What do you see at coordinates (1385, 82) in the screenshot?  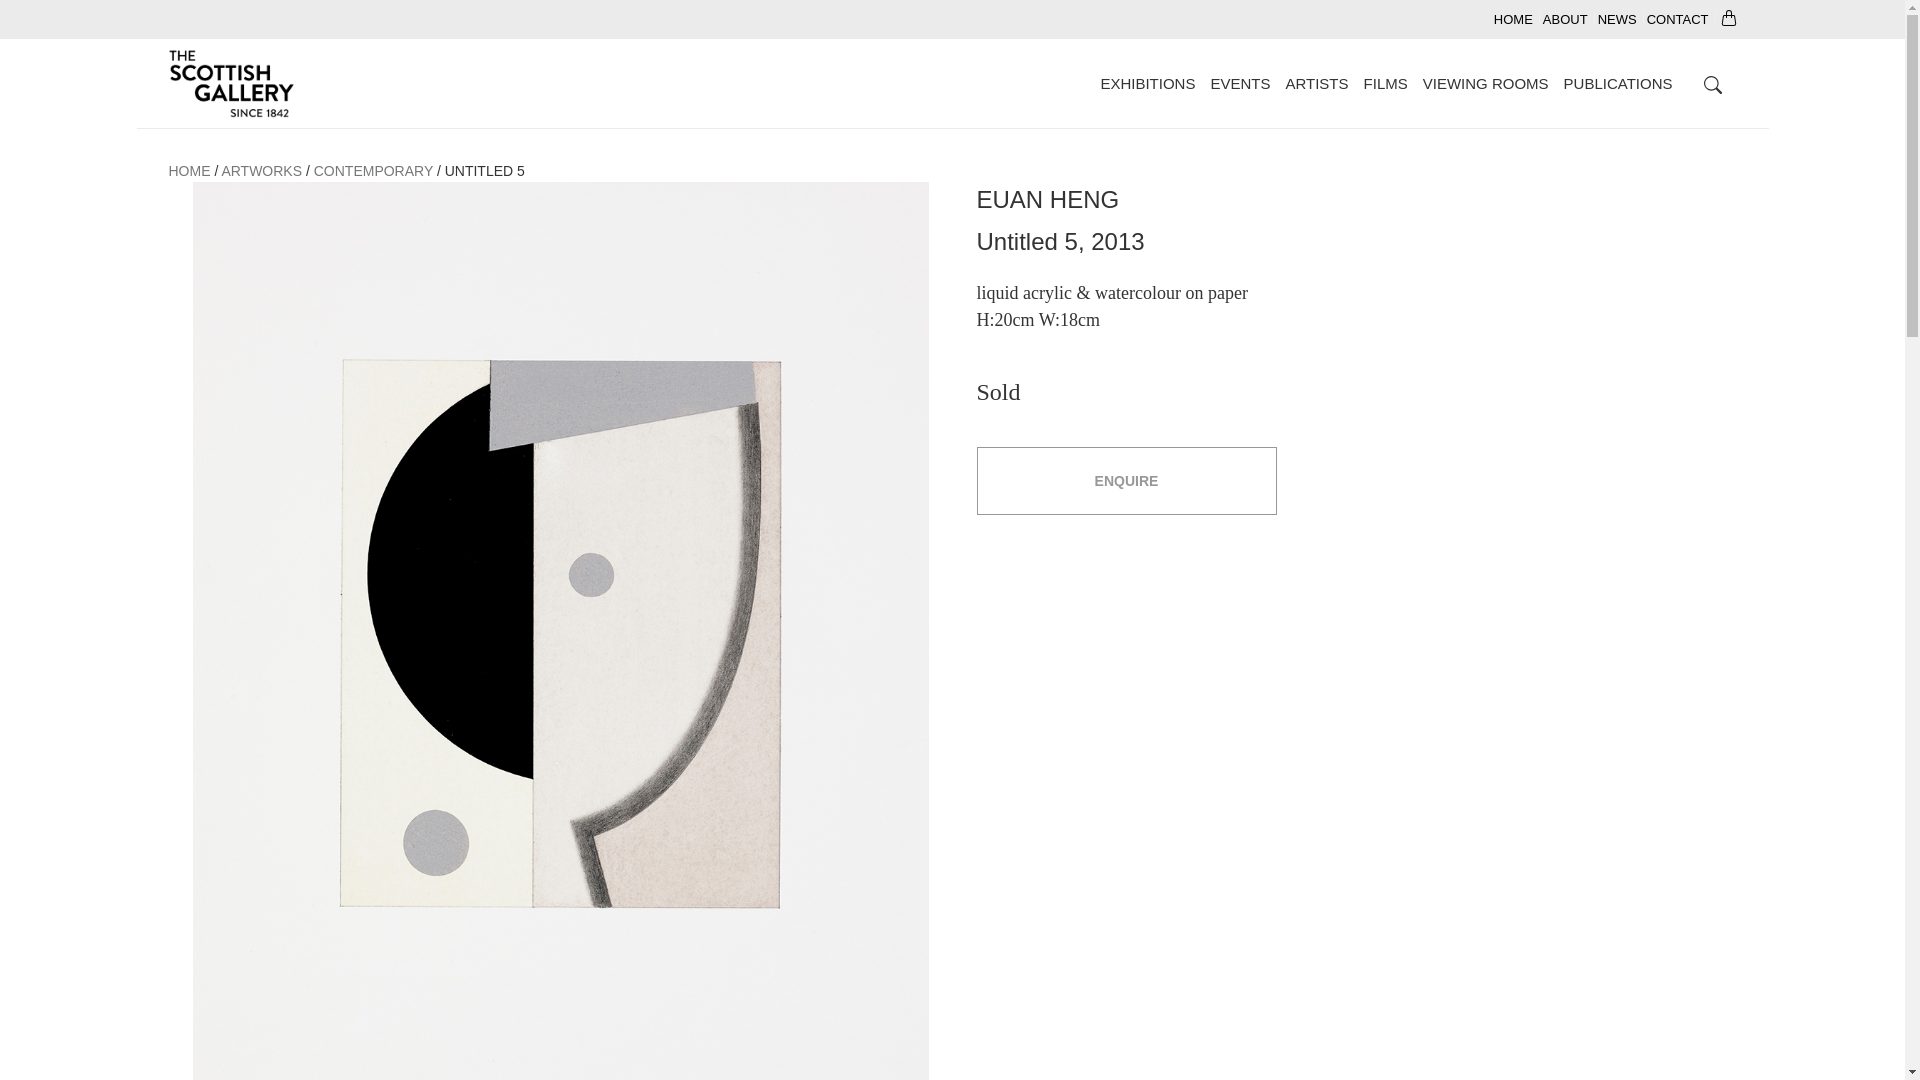 I see `FILMS` at bounding box center [1385, 82].